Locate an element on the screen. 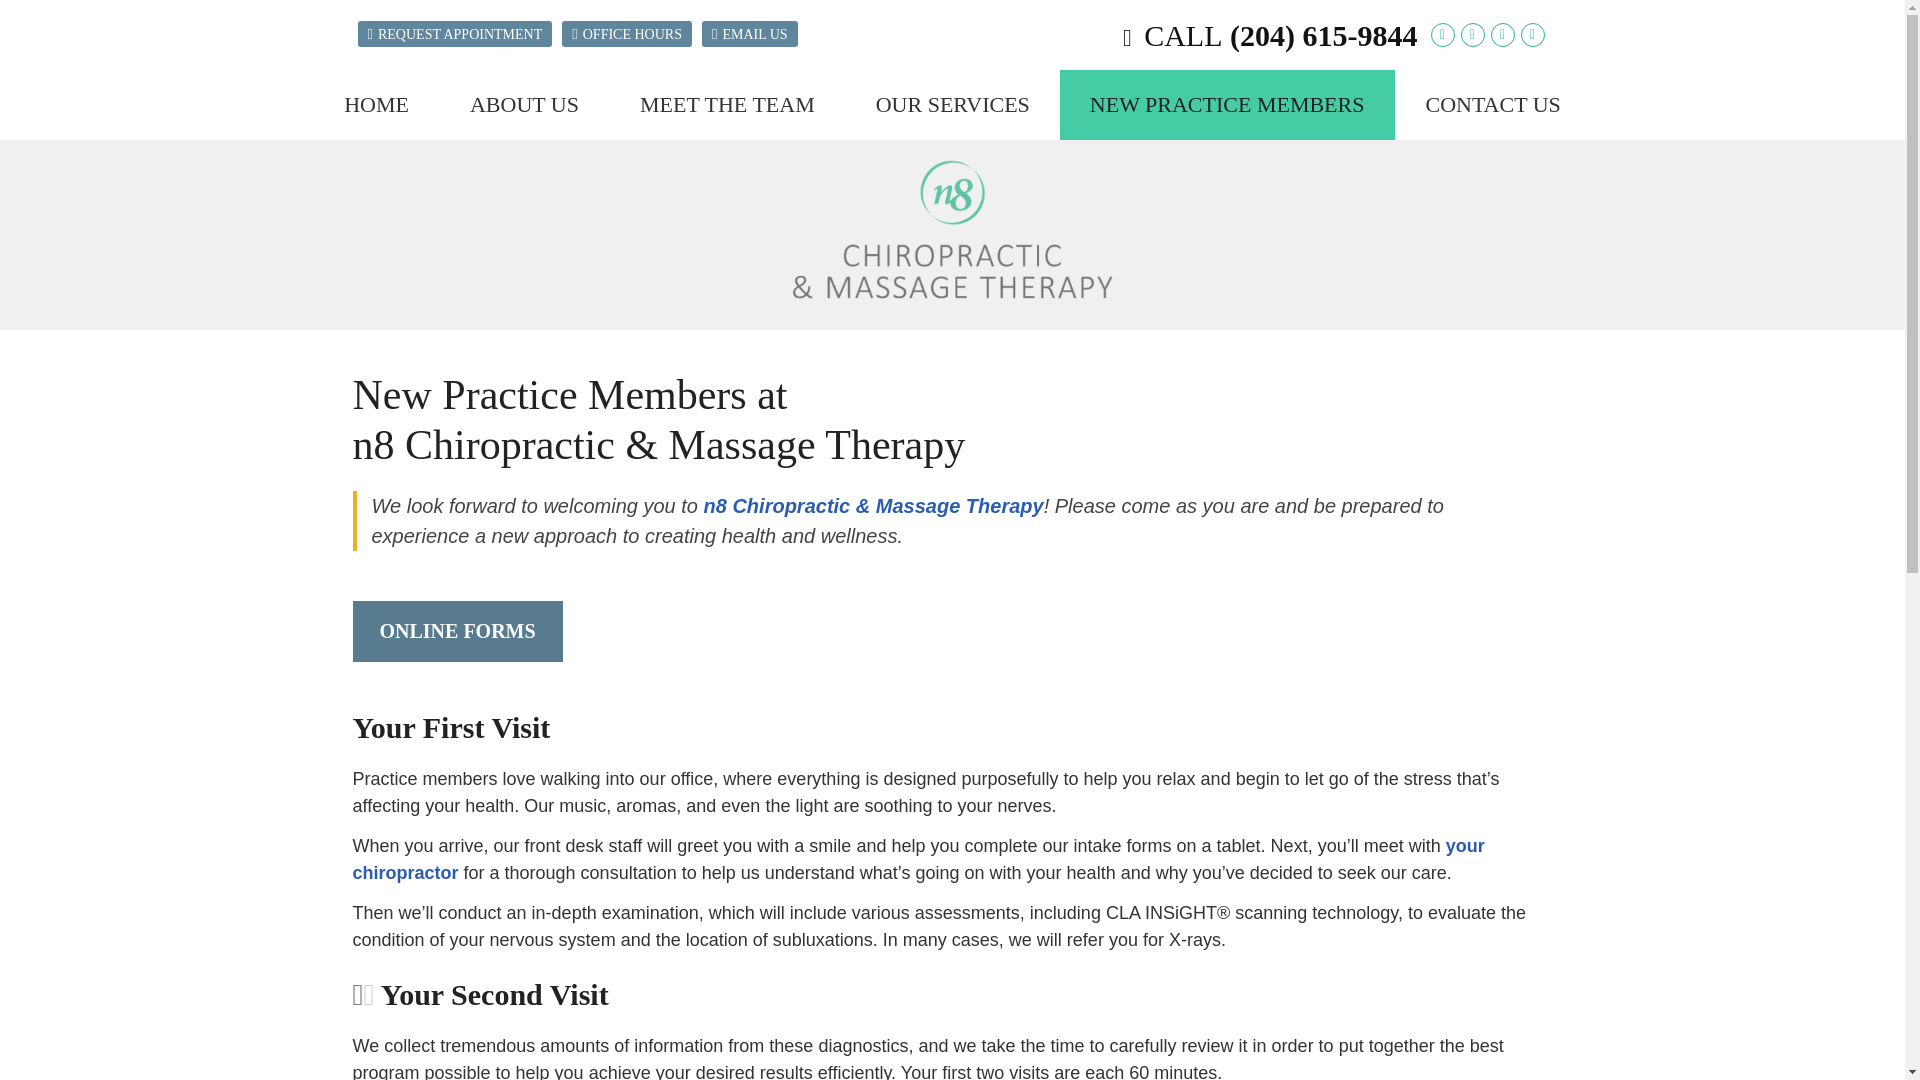 This screenshot has width=1920, height=1080. REQUEST APPOINTMENT is located at coordinates (454, 34).